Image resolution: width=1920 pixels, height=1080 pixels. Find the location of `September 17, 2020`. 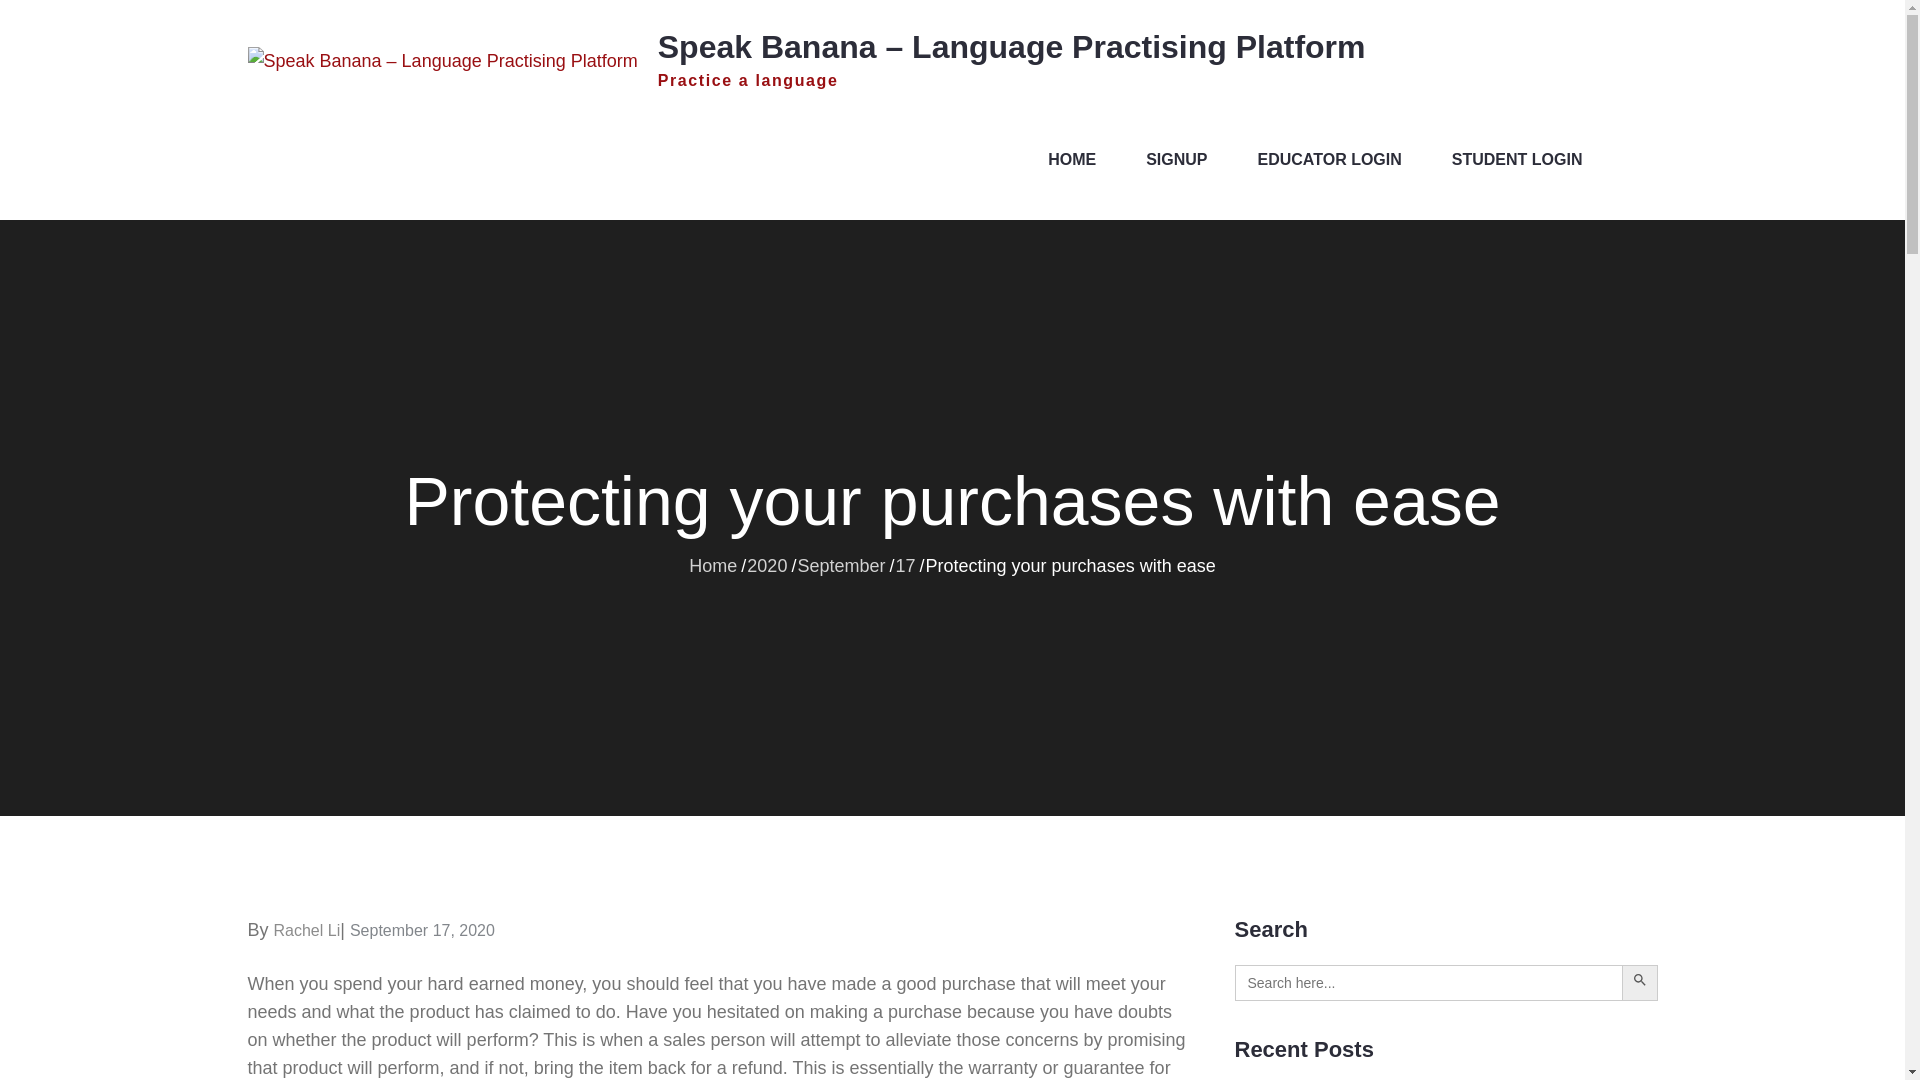

September 17, 2020 is located at coordinates (422, 930).